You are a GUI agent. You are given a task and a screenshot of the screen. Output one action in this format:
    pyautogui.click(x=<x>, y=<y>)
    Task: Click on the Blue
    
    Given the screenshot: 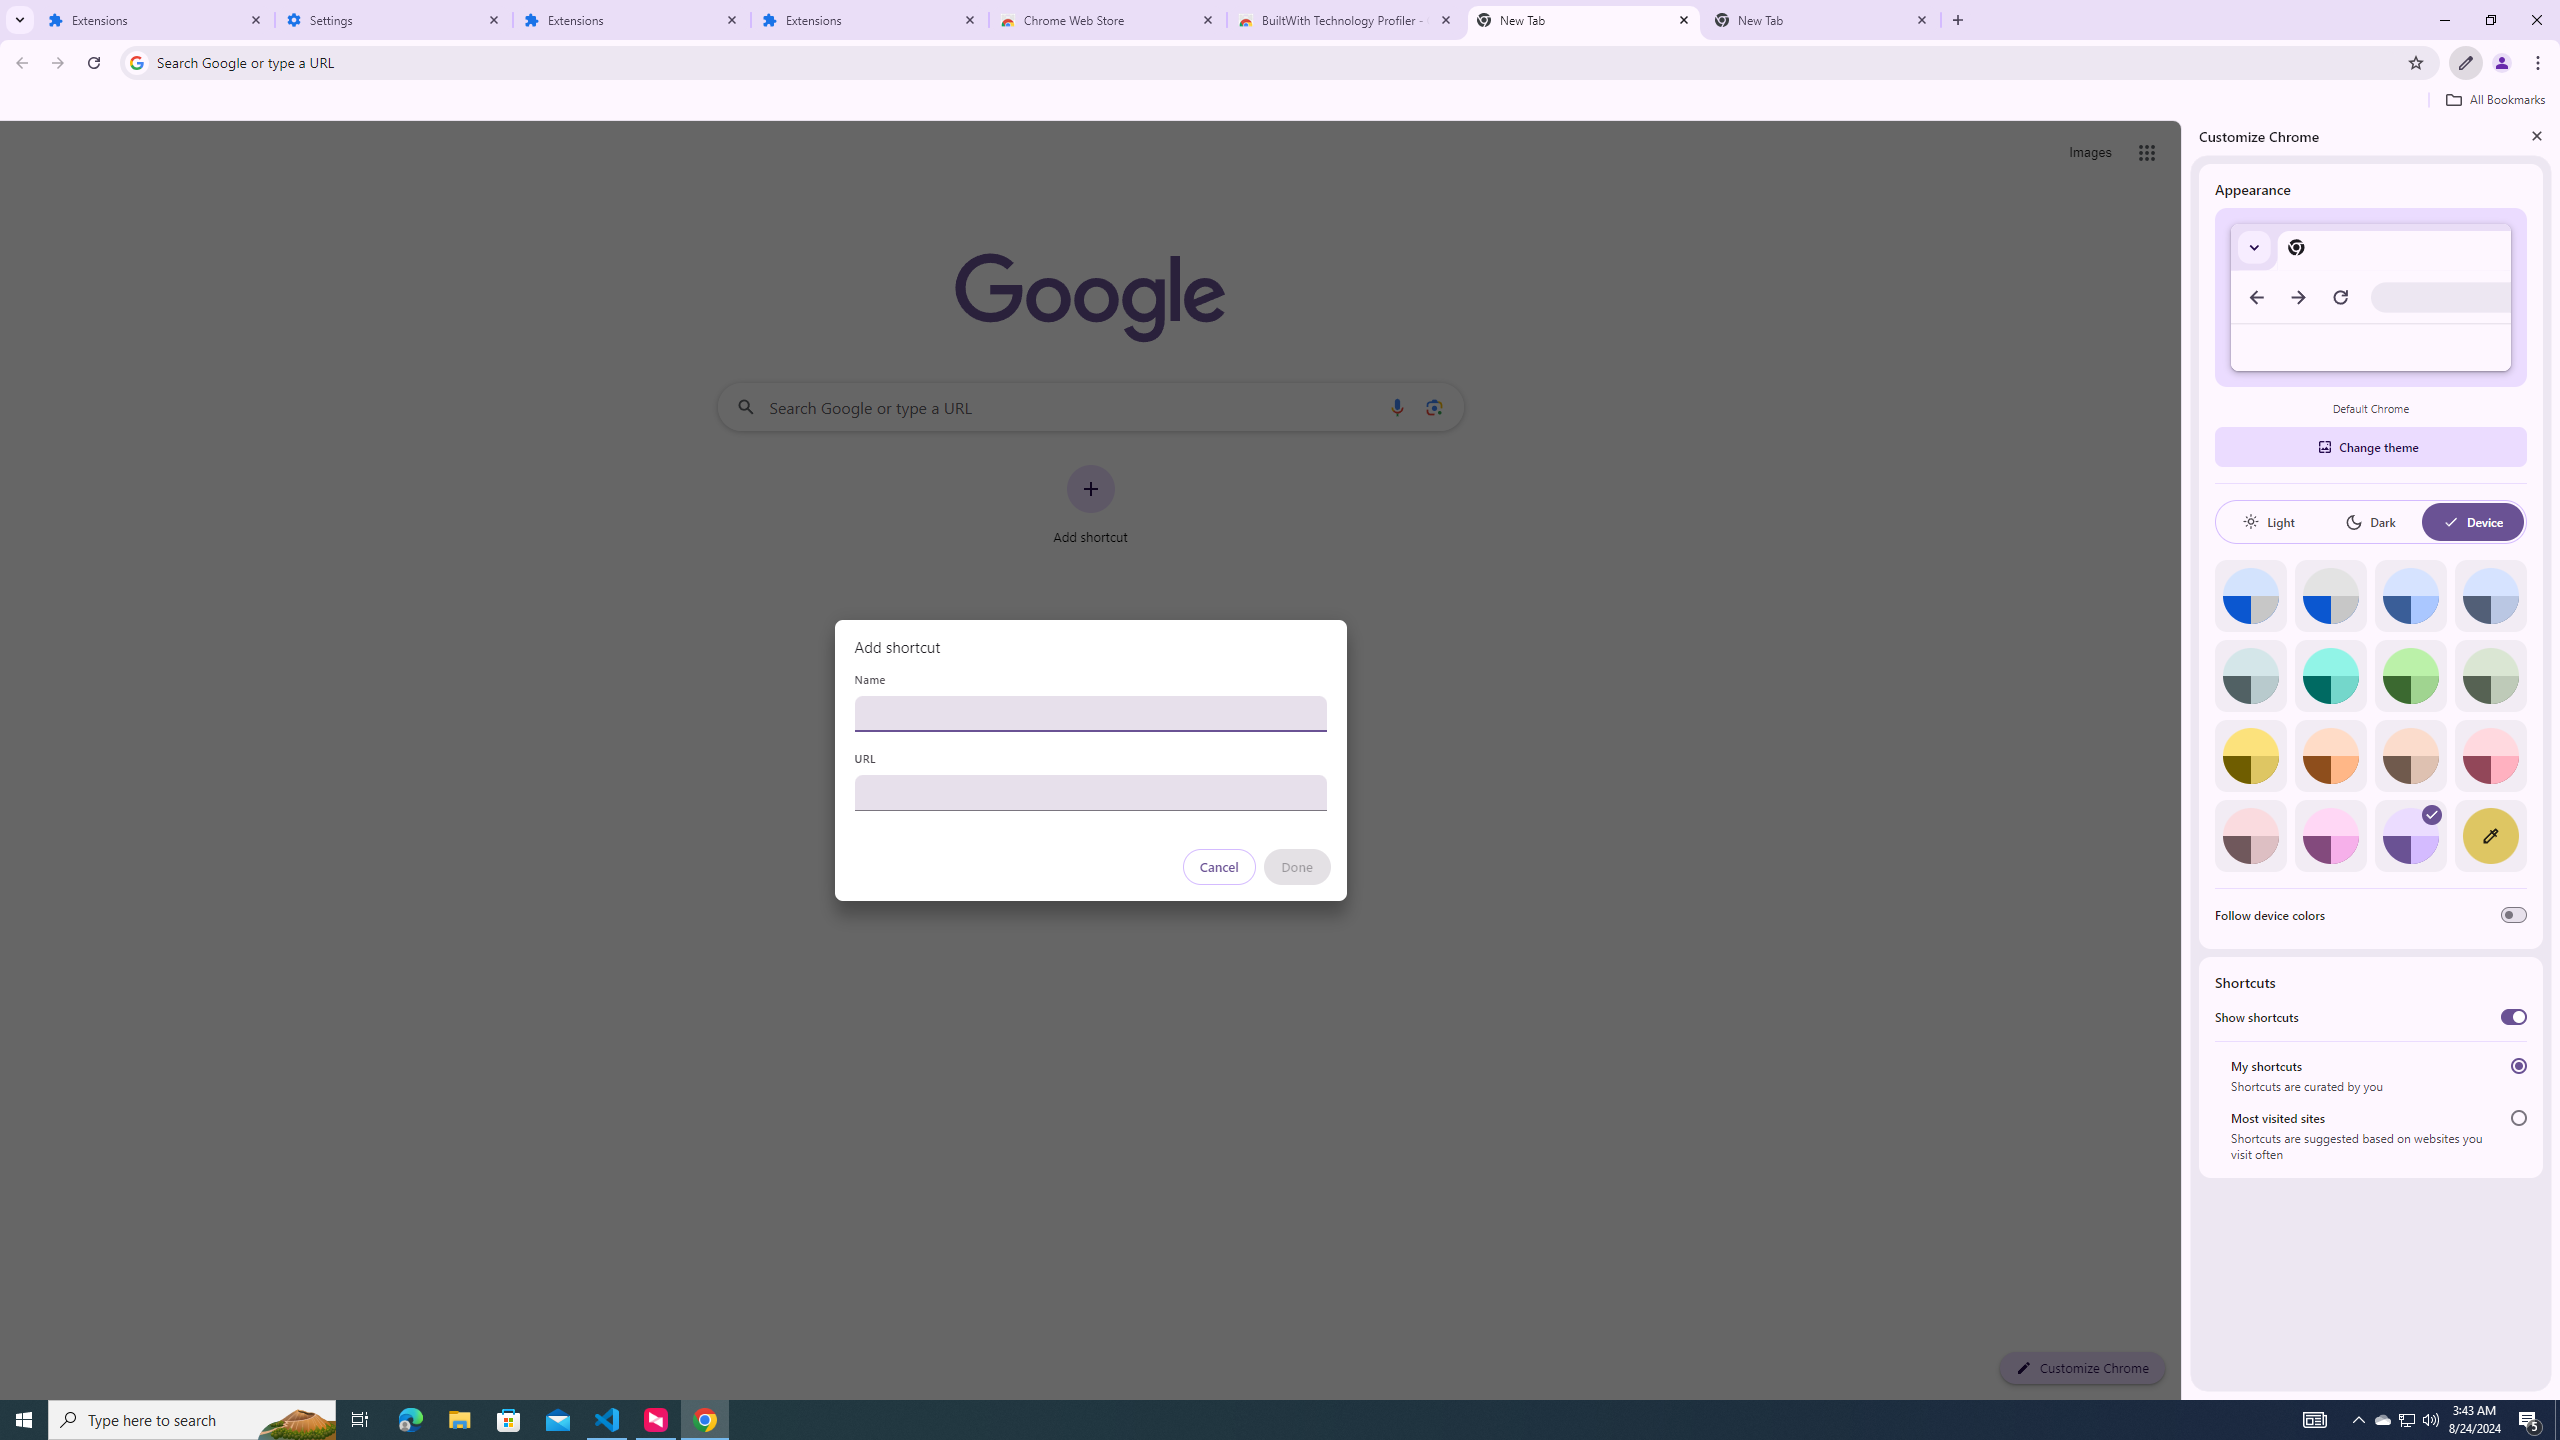 What is the action you would take?
    pyautogui.click(x=2411, y=596)
    